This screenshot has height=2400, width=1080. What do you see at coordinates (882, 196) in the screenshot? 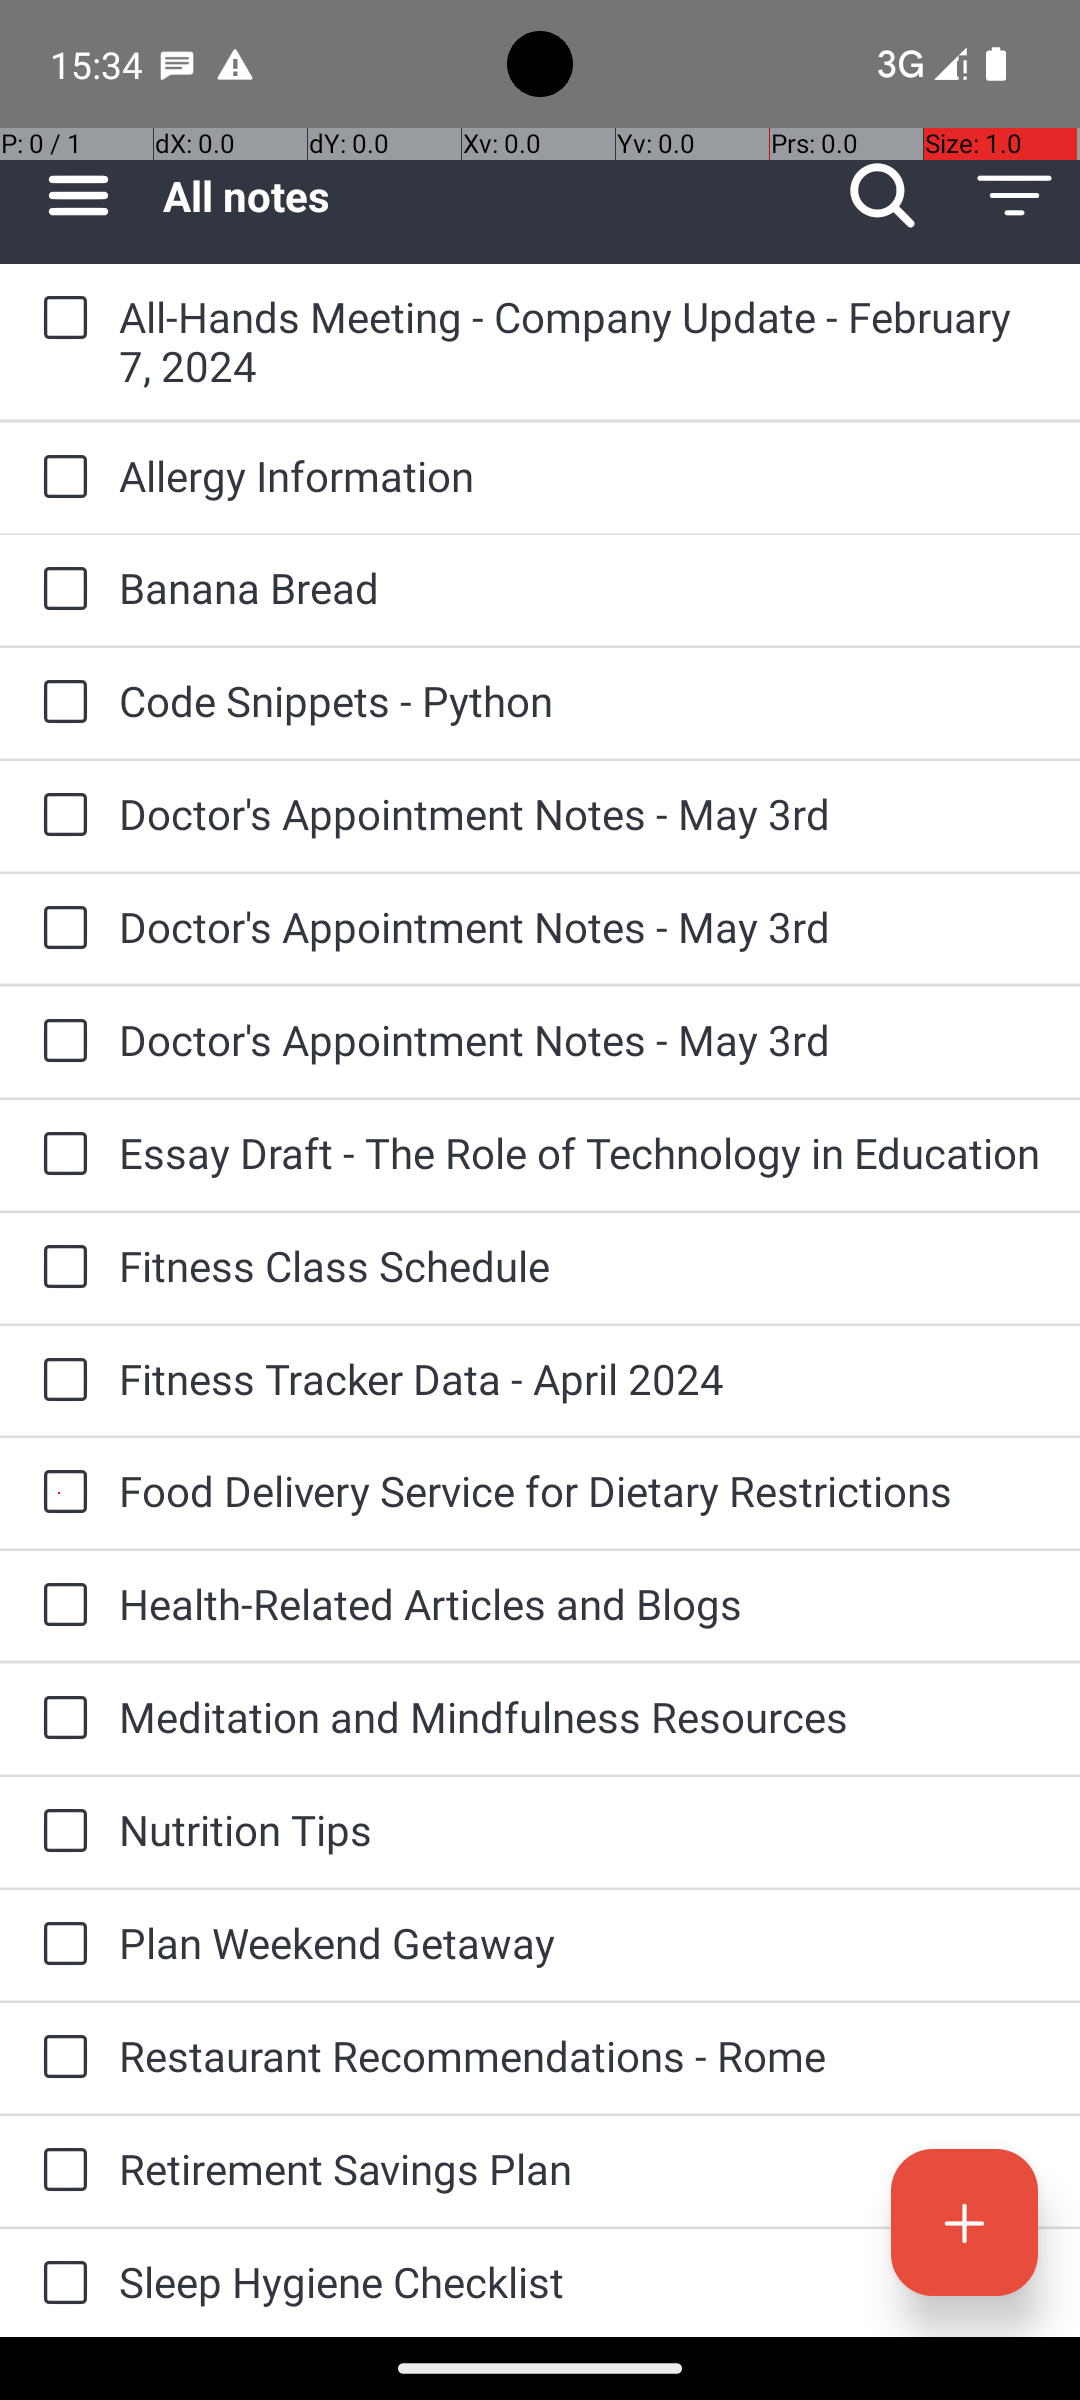
I see `` at bounding box center [882, 196].